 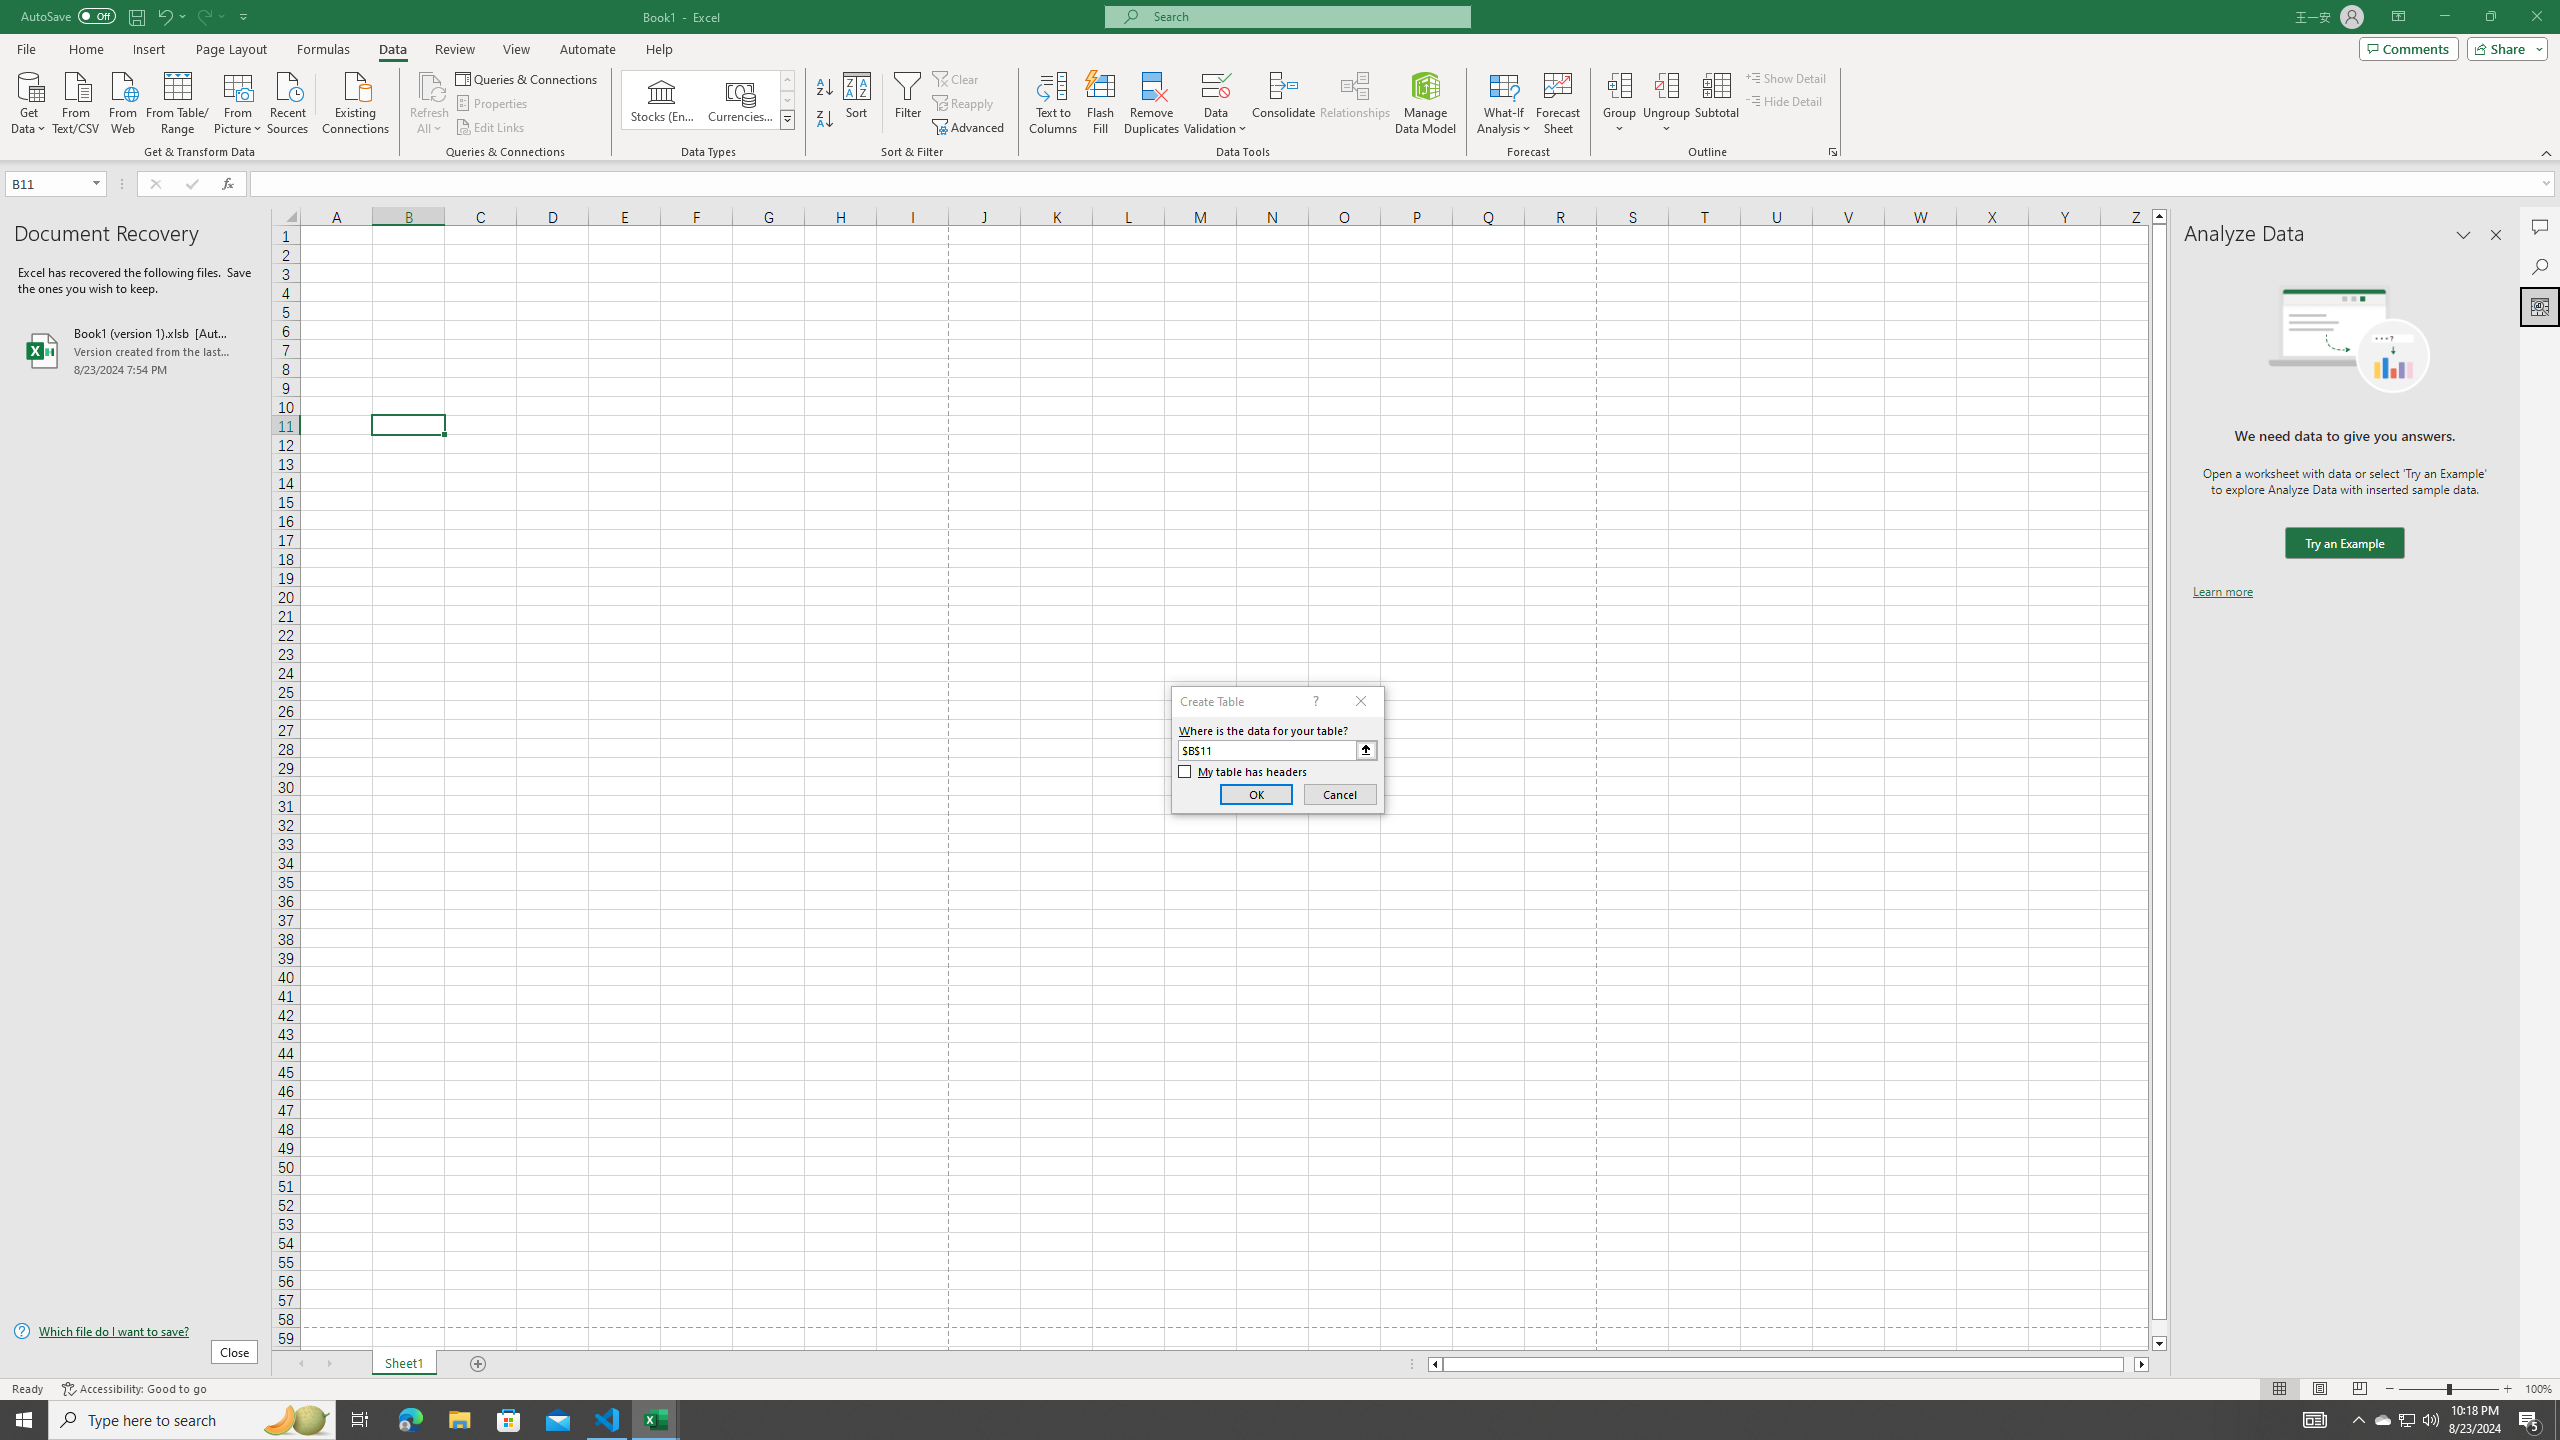 What do you see at coordinates (1355, 103) in the screenshot?
I see `Relationships` at bounding box center [1355, 103].